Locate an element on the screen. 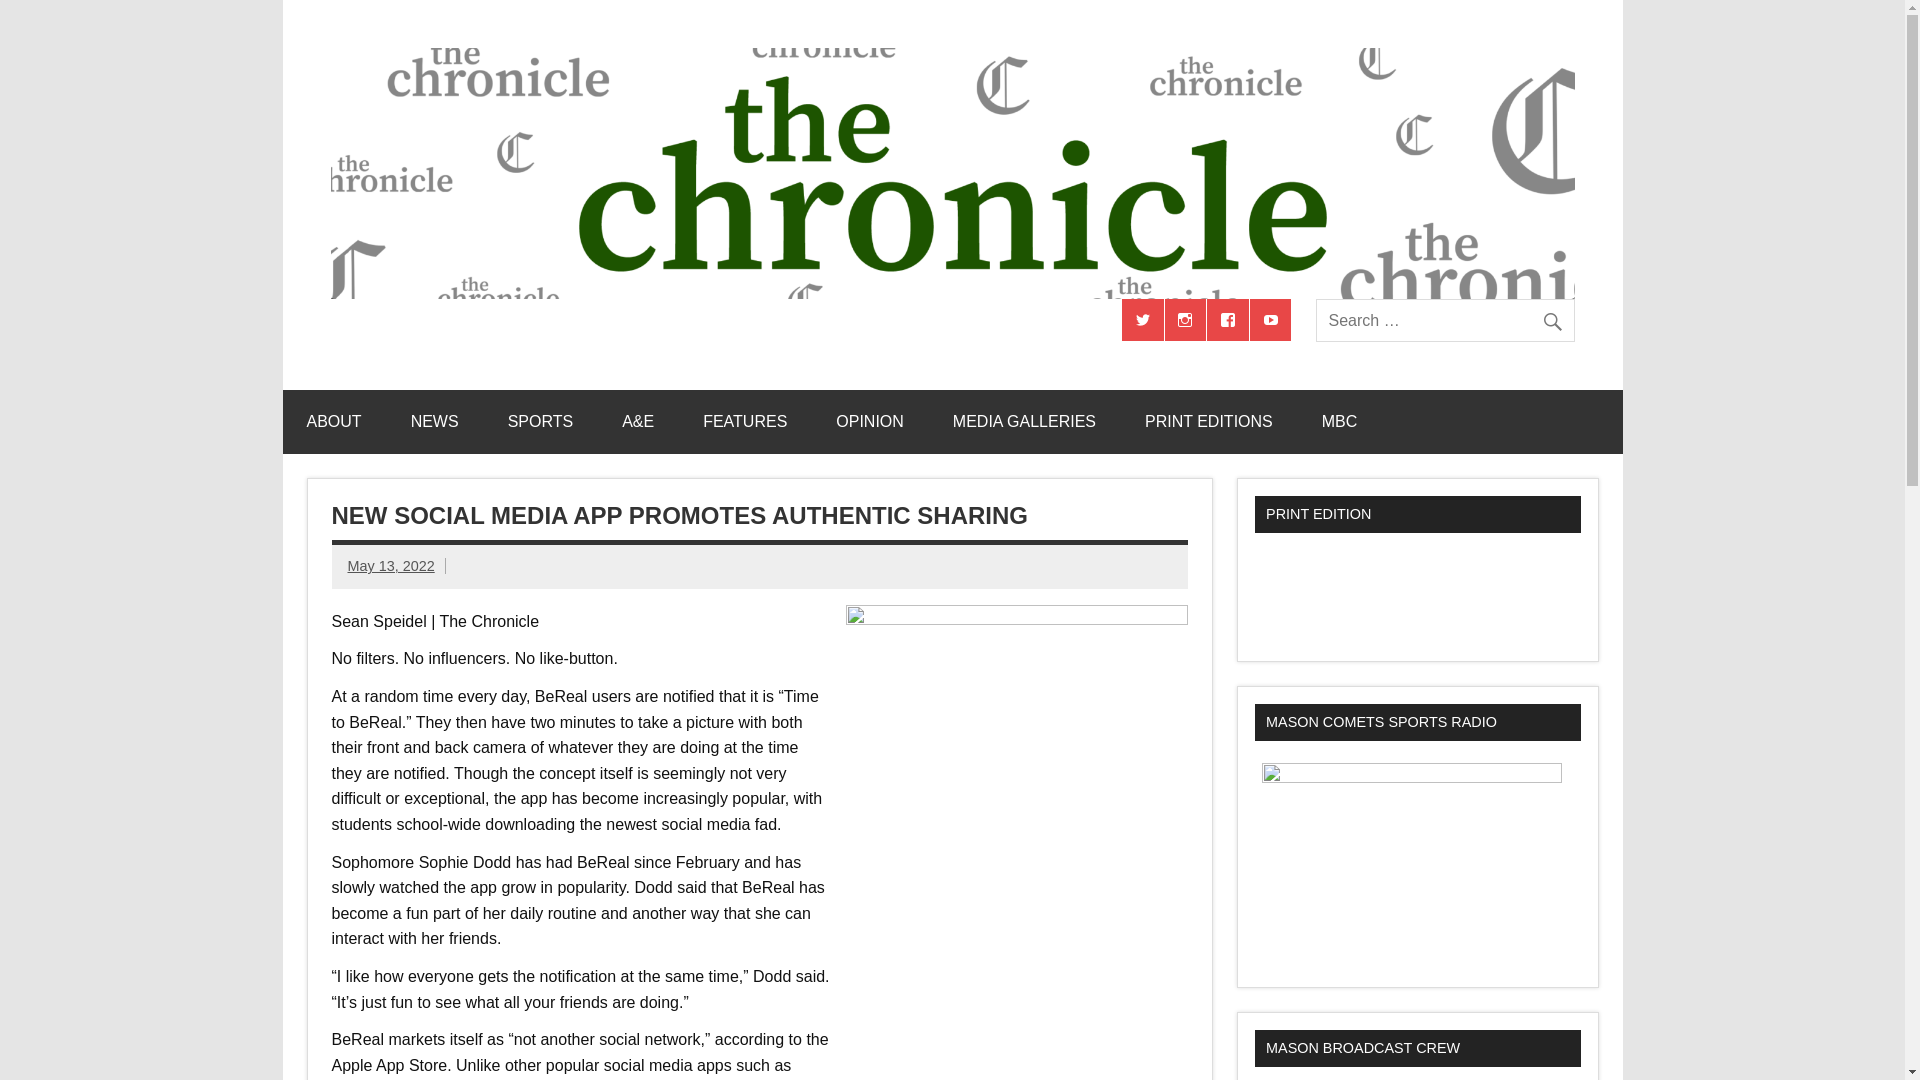  MHS Chronicle Online is located at coordinates (540, 319).